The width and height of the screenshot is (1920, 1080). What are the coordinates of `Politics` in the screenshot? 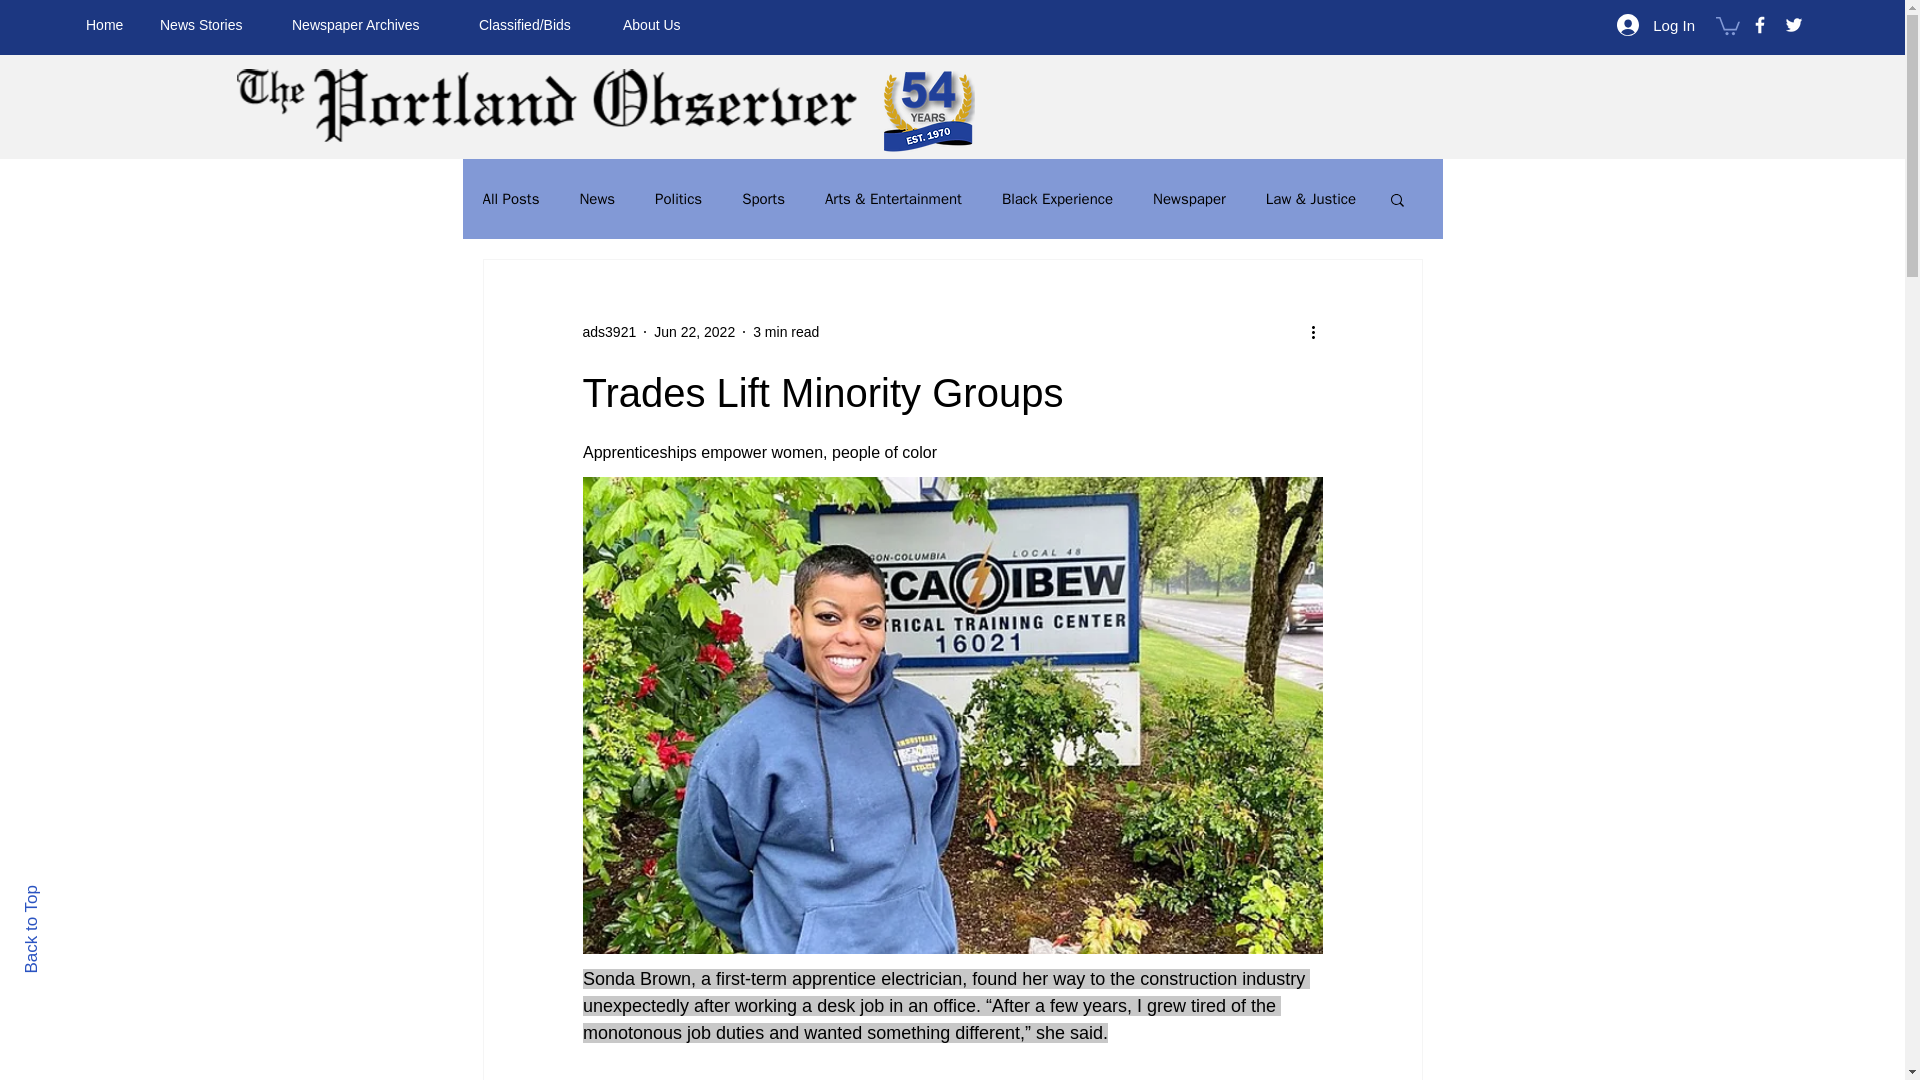 It's located at (678, 200).